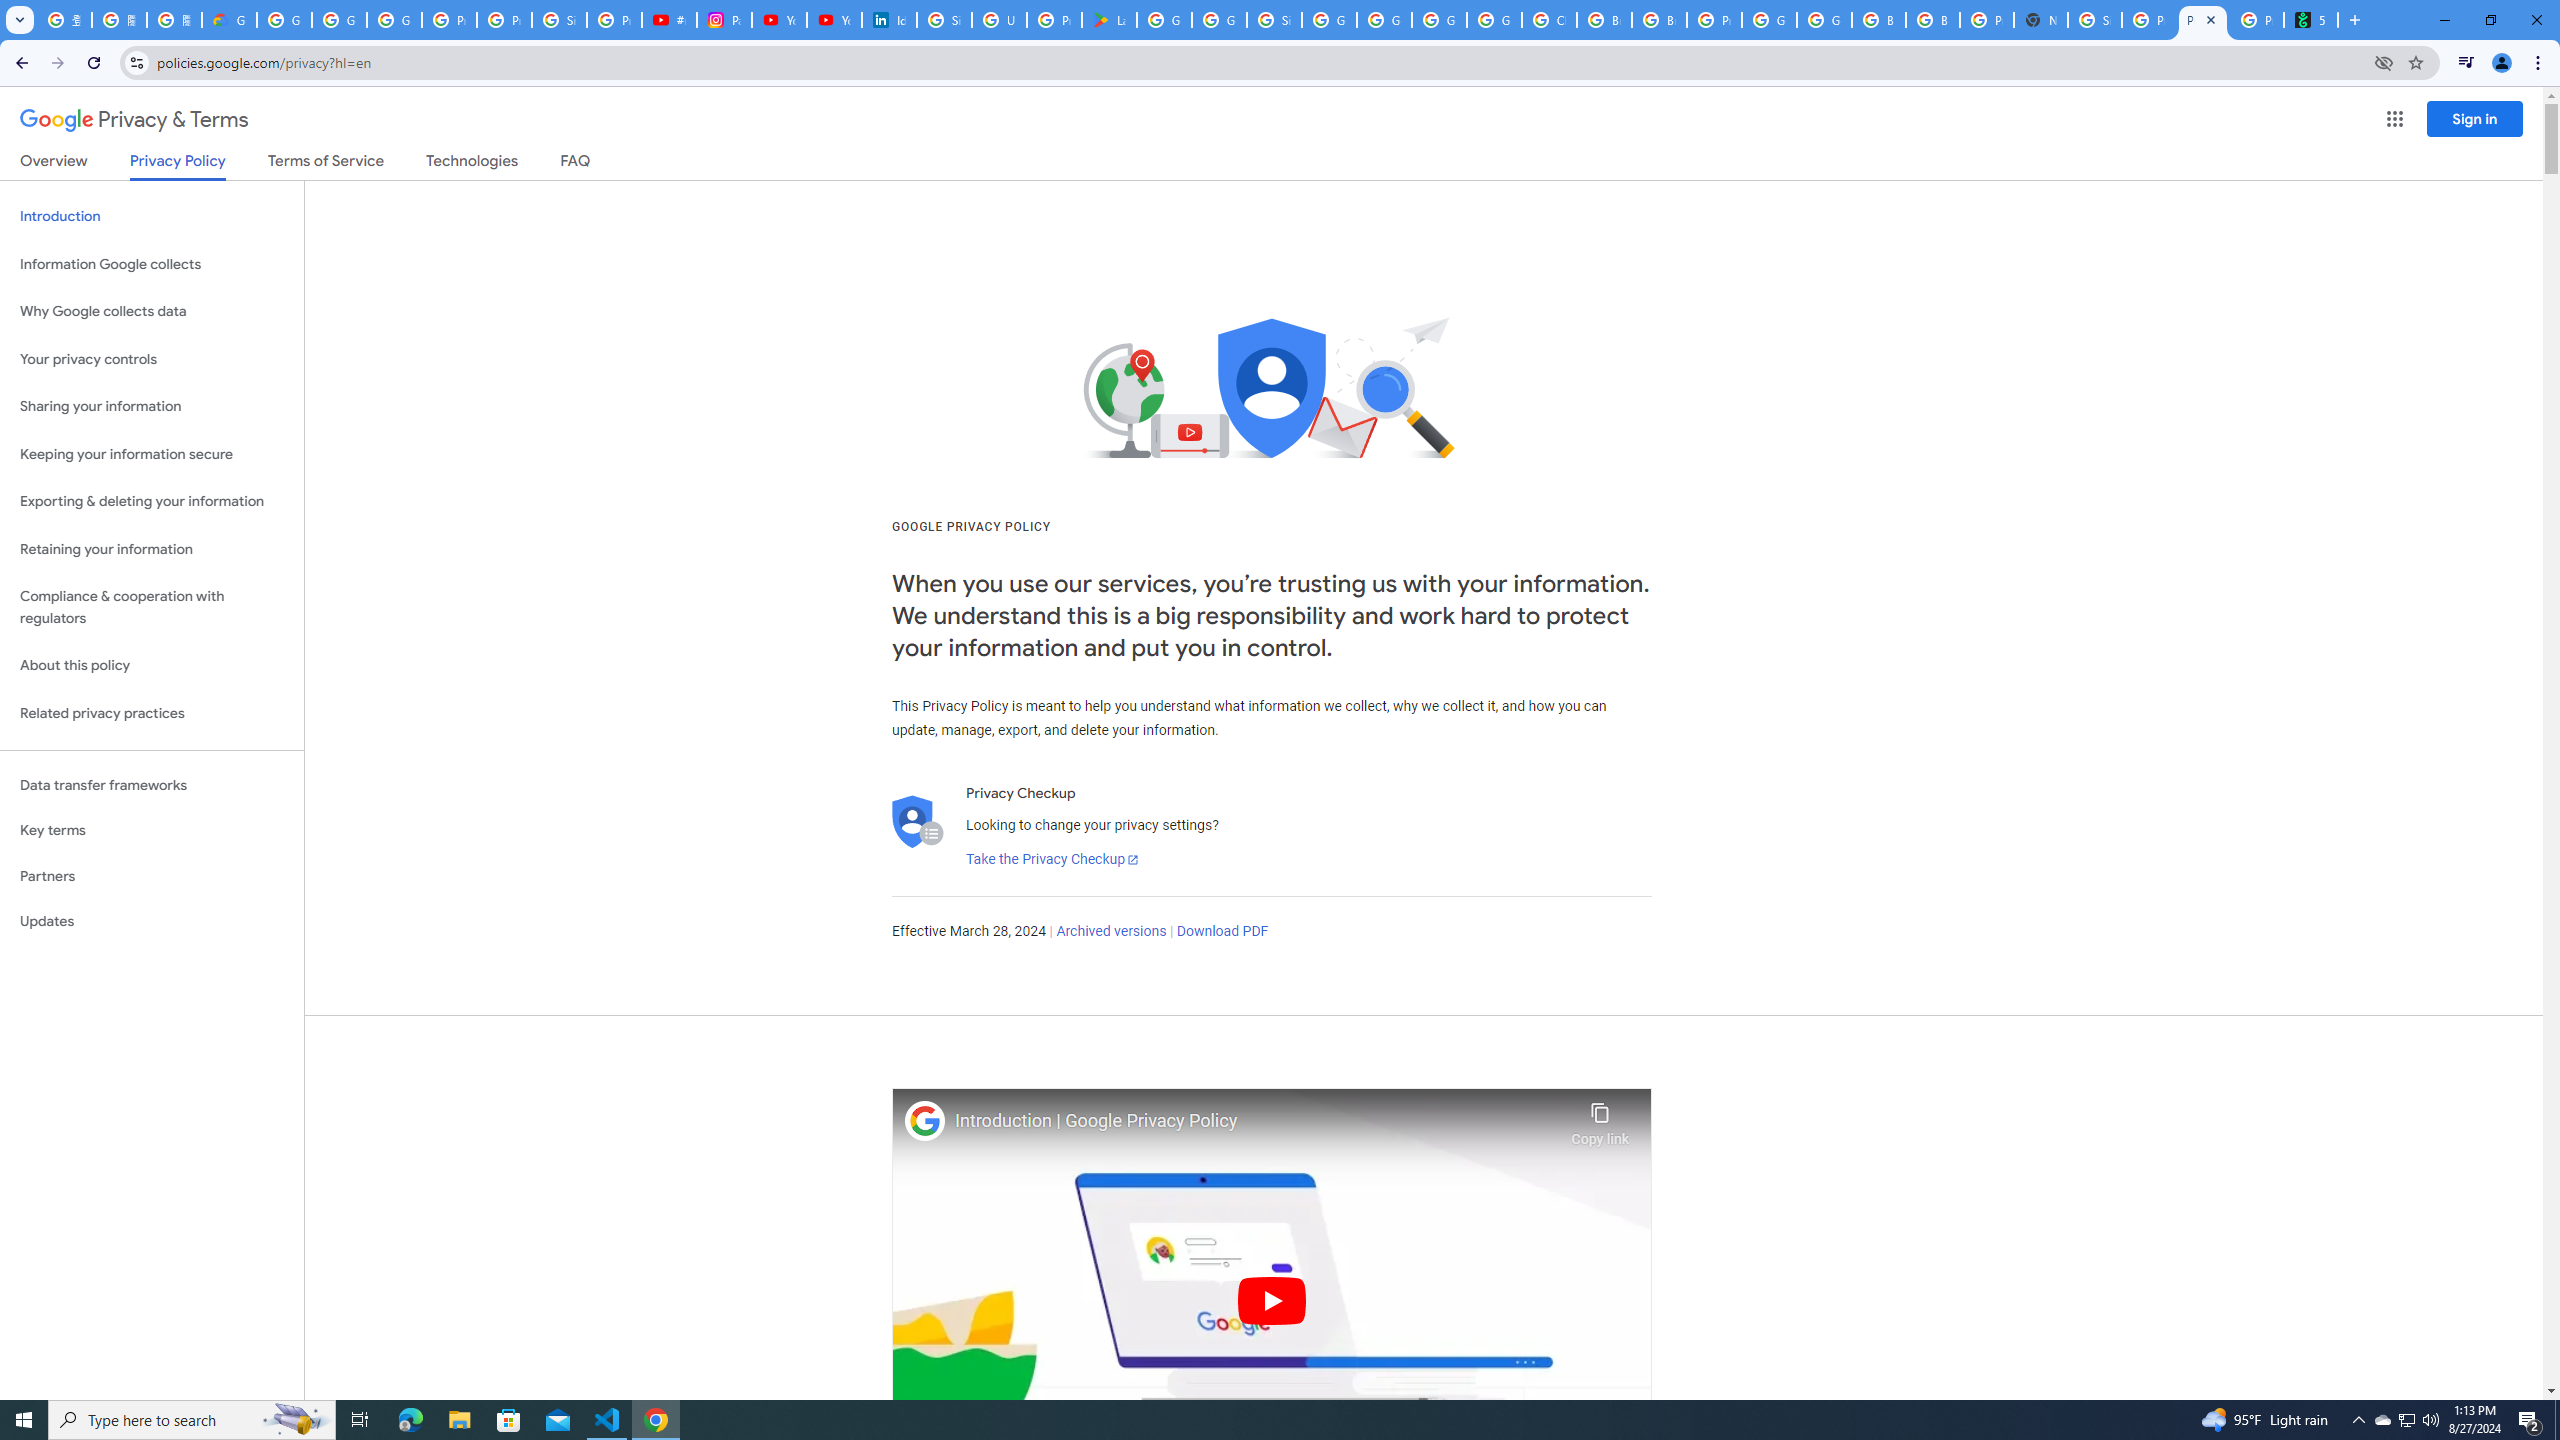 This screenshot has height=1440, width=2560. What do you see at coordinates (559, 20) in the screenshot?
I see `Sign in - Google Accounts` at bounding box center [559, 20].